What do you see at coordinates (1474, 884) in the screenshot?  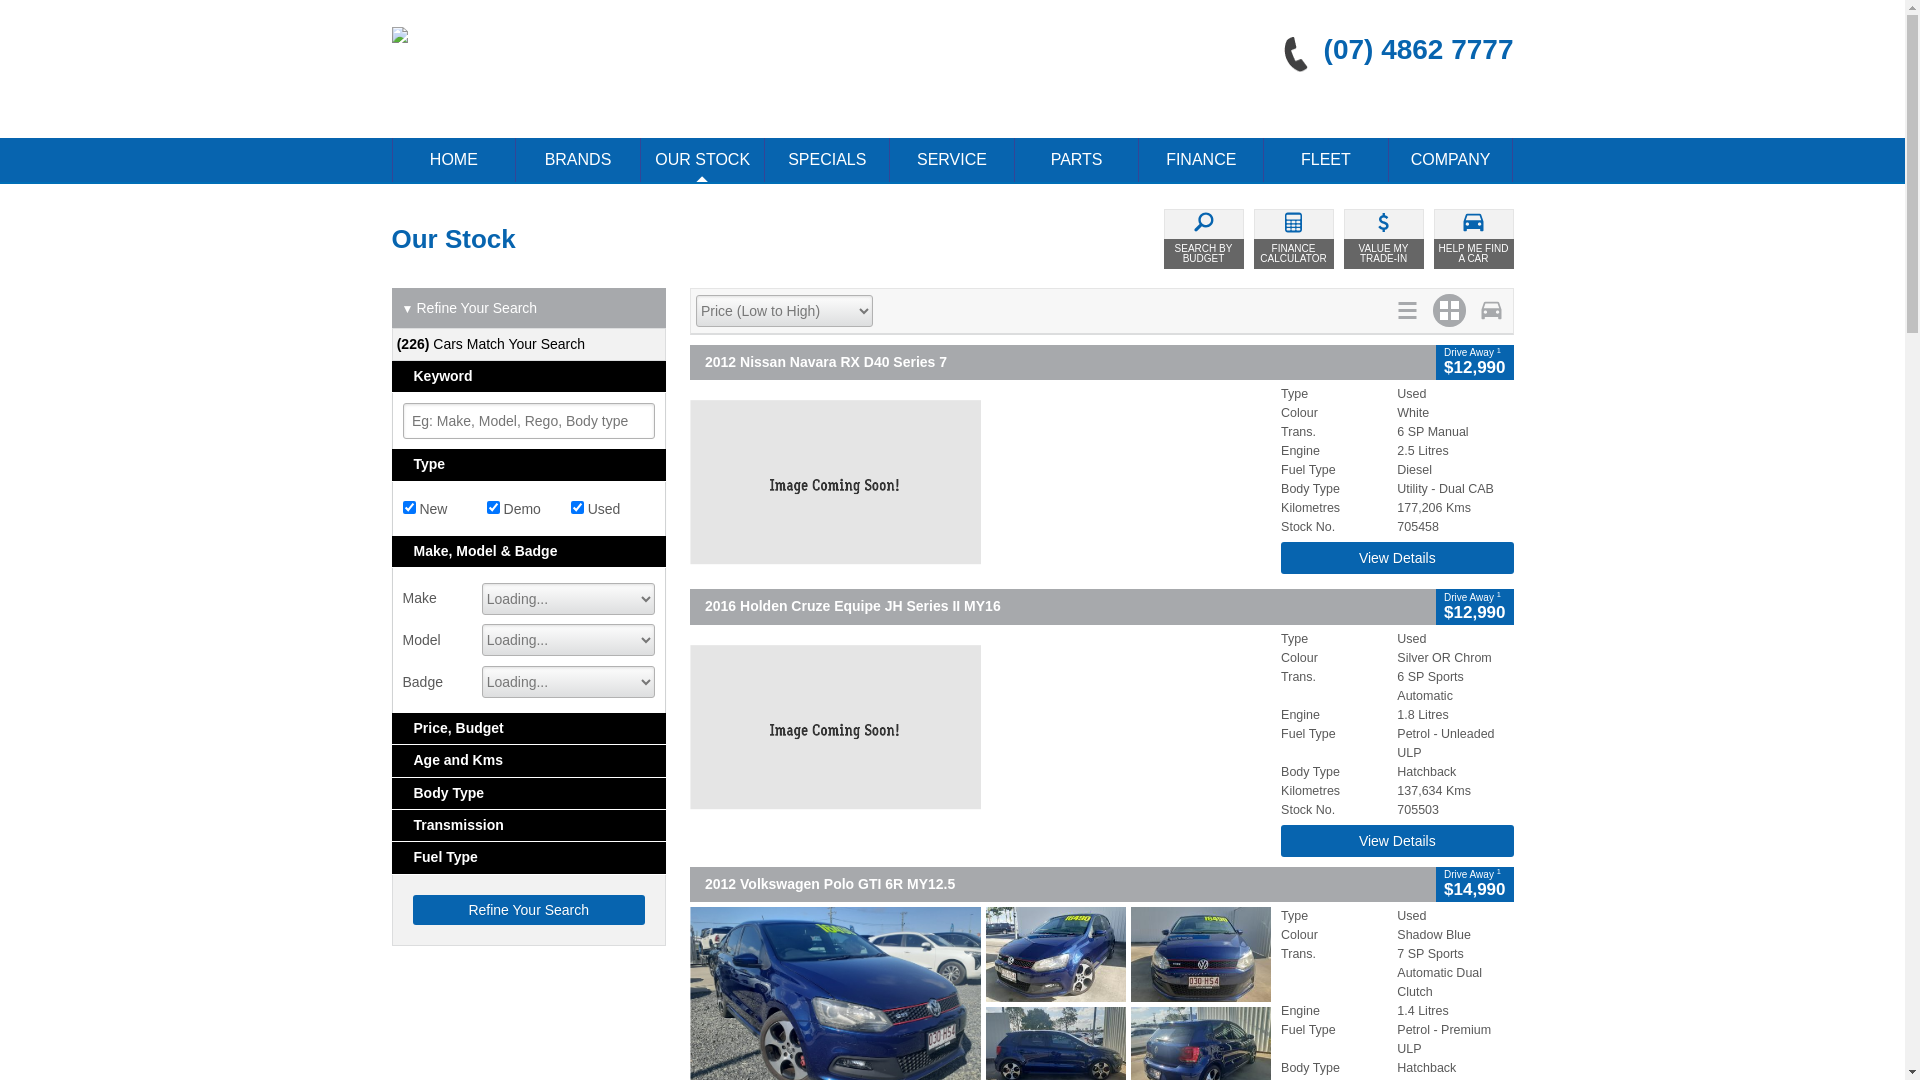 I see `Drive Away 1
$14,990` at bounding box center [1474, 884].